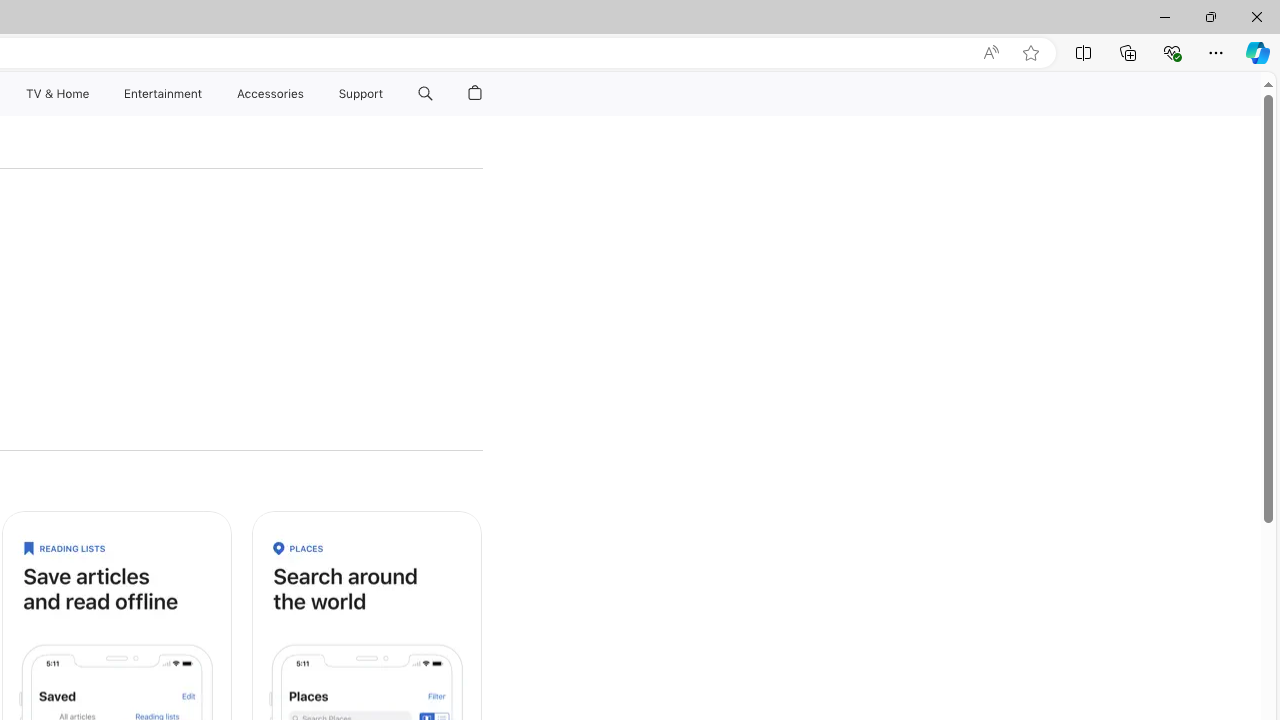 Image resolution: width=1280 pixels, height=720 pixels. Describe the element at coordinates (56, 94) in the screenshot. I see `TV and Home` at that location.